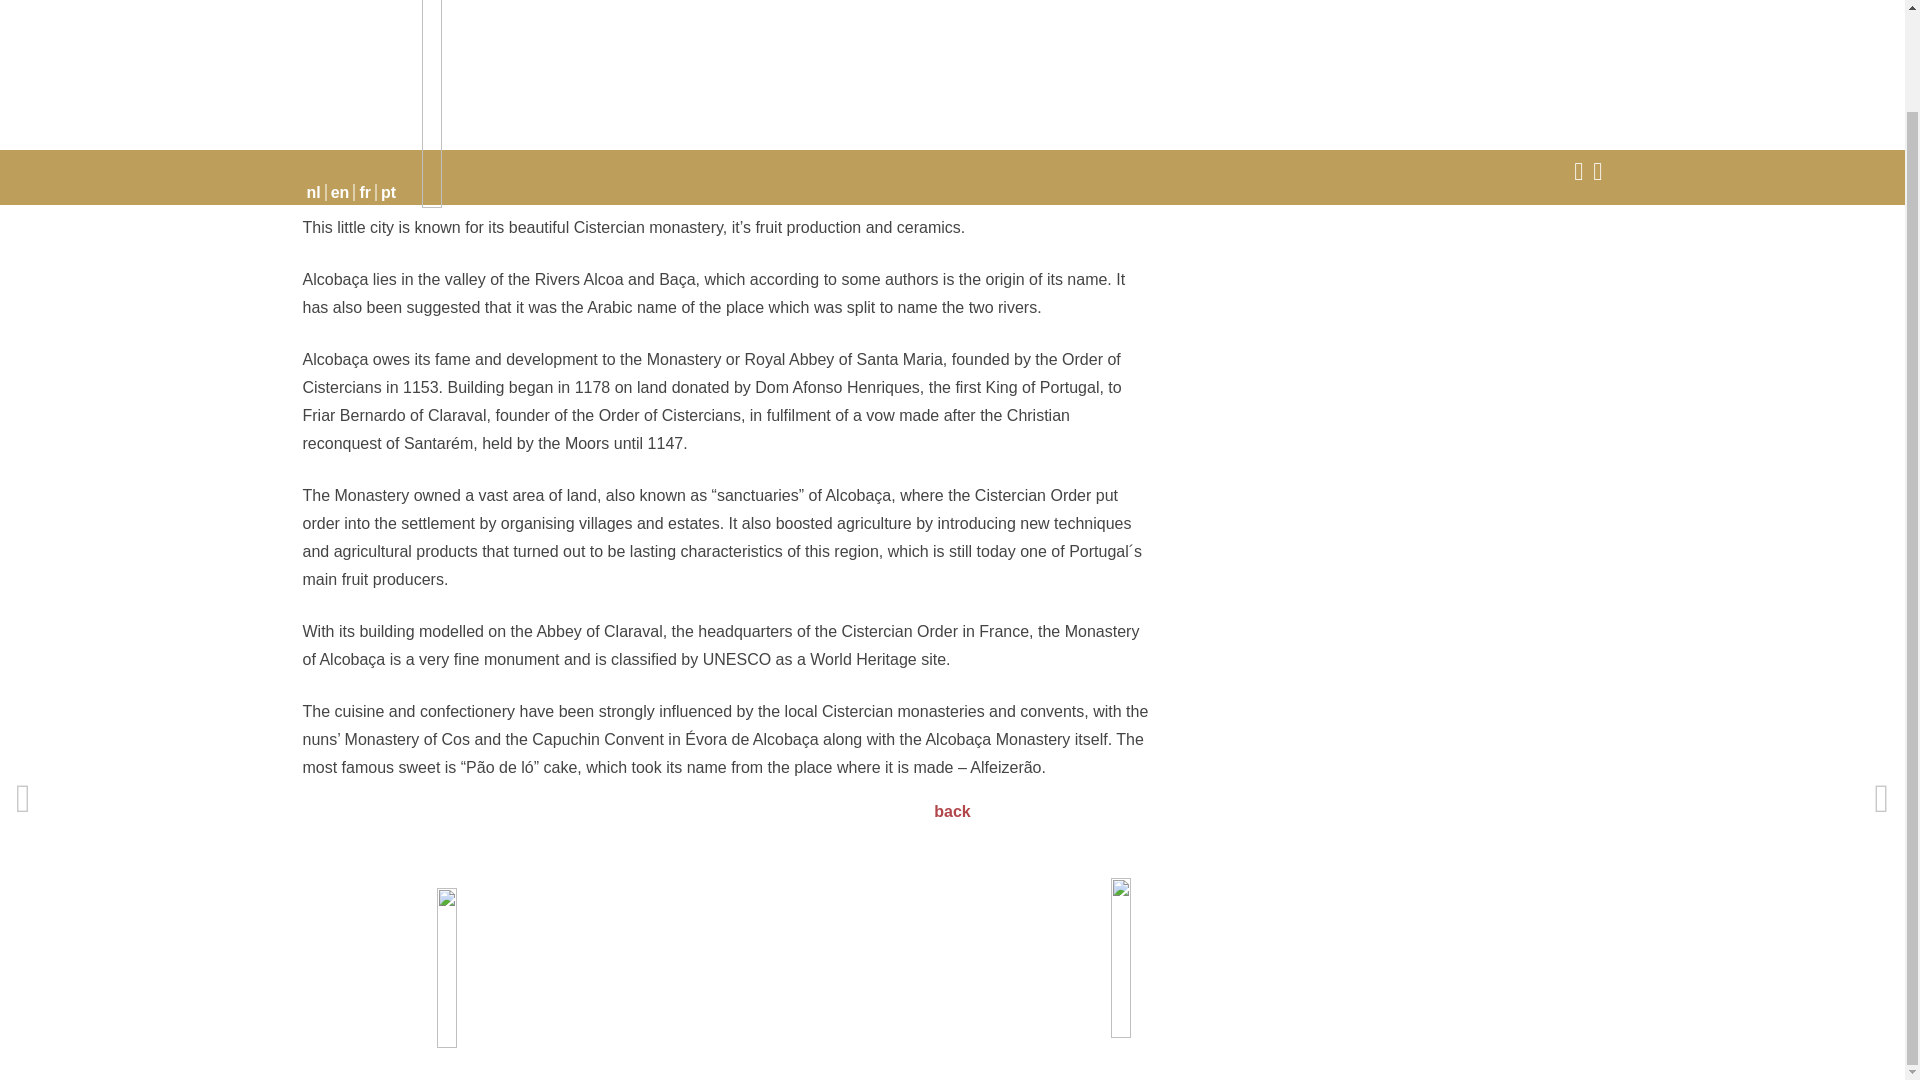 The width and height of the screenshot is (1920, 1080). I want to click on fr, so click(366, 82).